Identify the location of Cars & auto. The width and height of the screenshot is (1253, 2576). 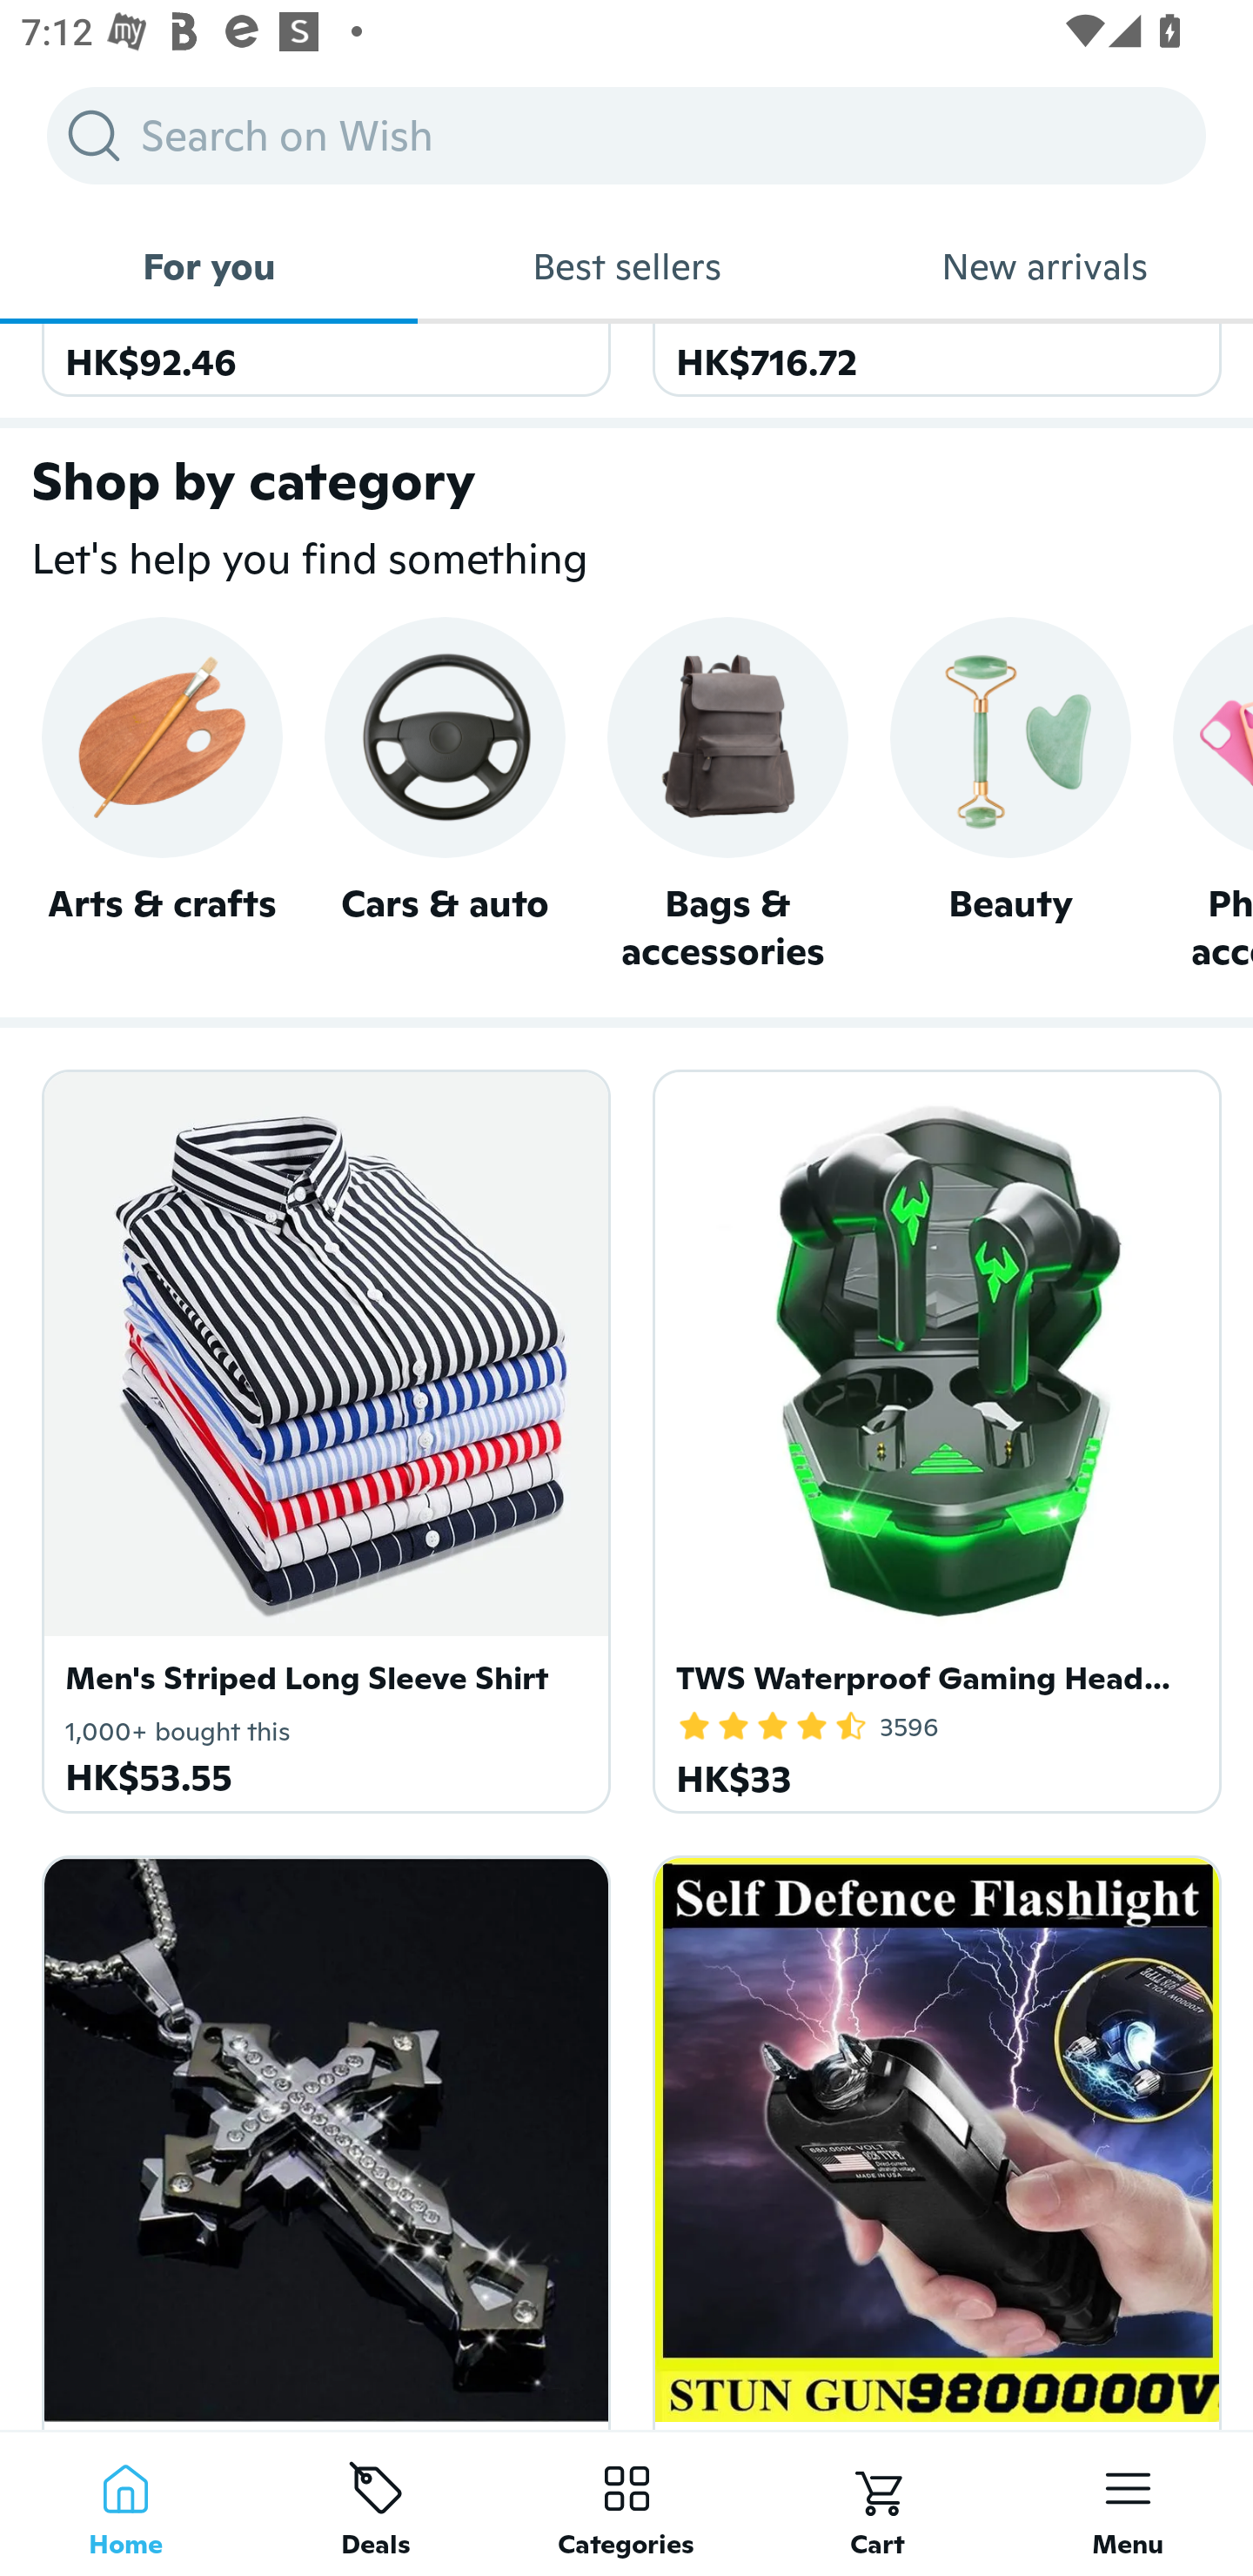
(444, 797).